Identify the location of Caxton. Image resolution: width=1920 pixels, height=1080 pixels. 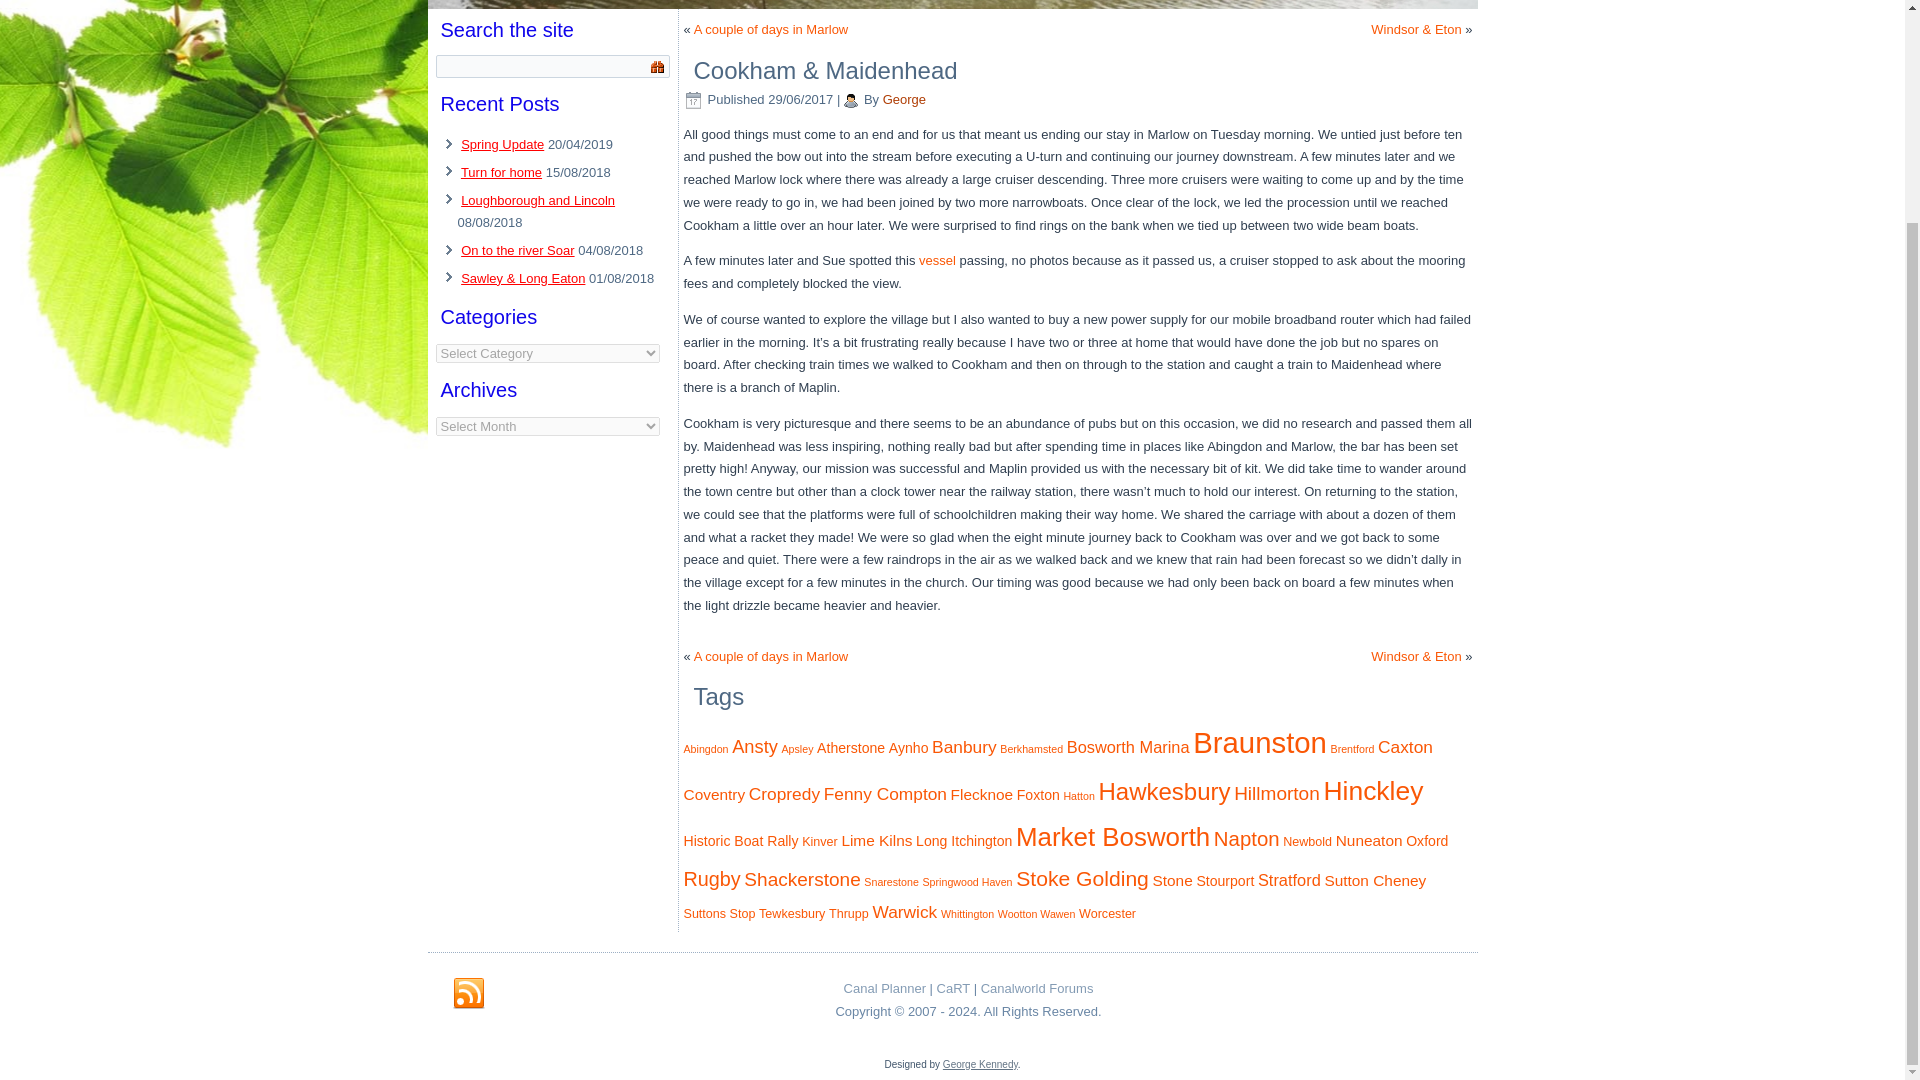
(1405, 746).